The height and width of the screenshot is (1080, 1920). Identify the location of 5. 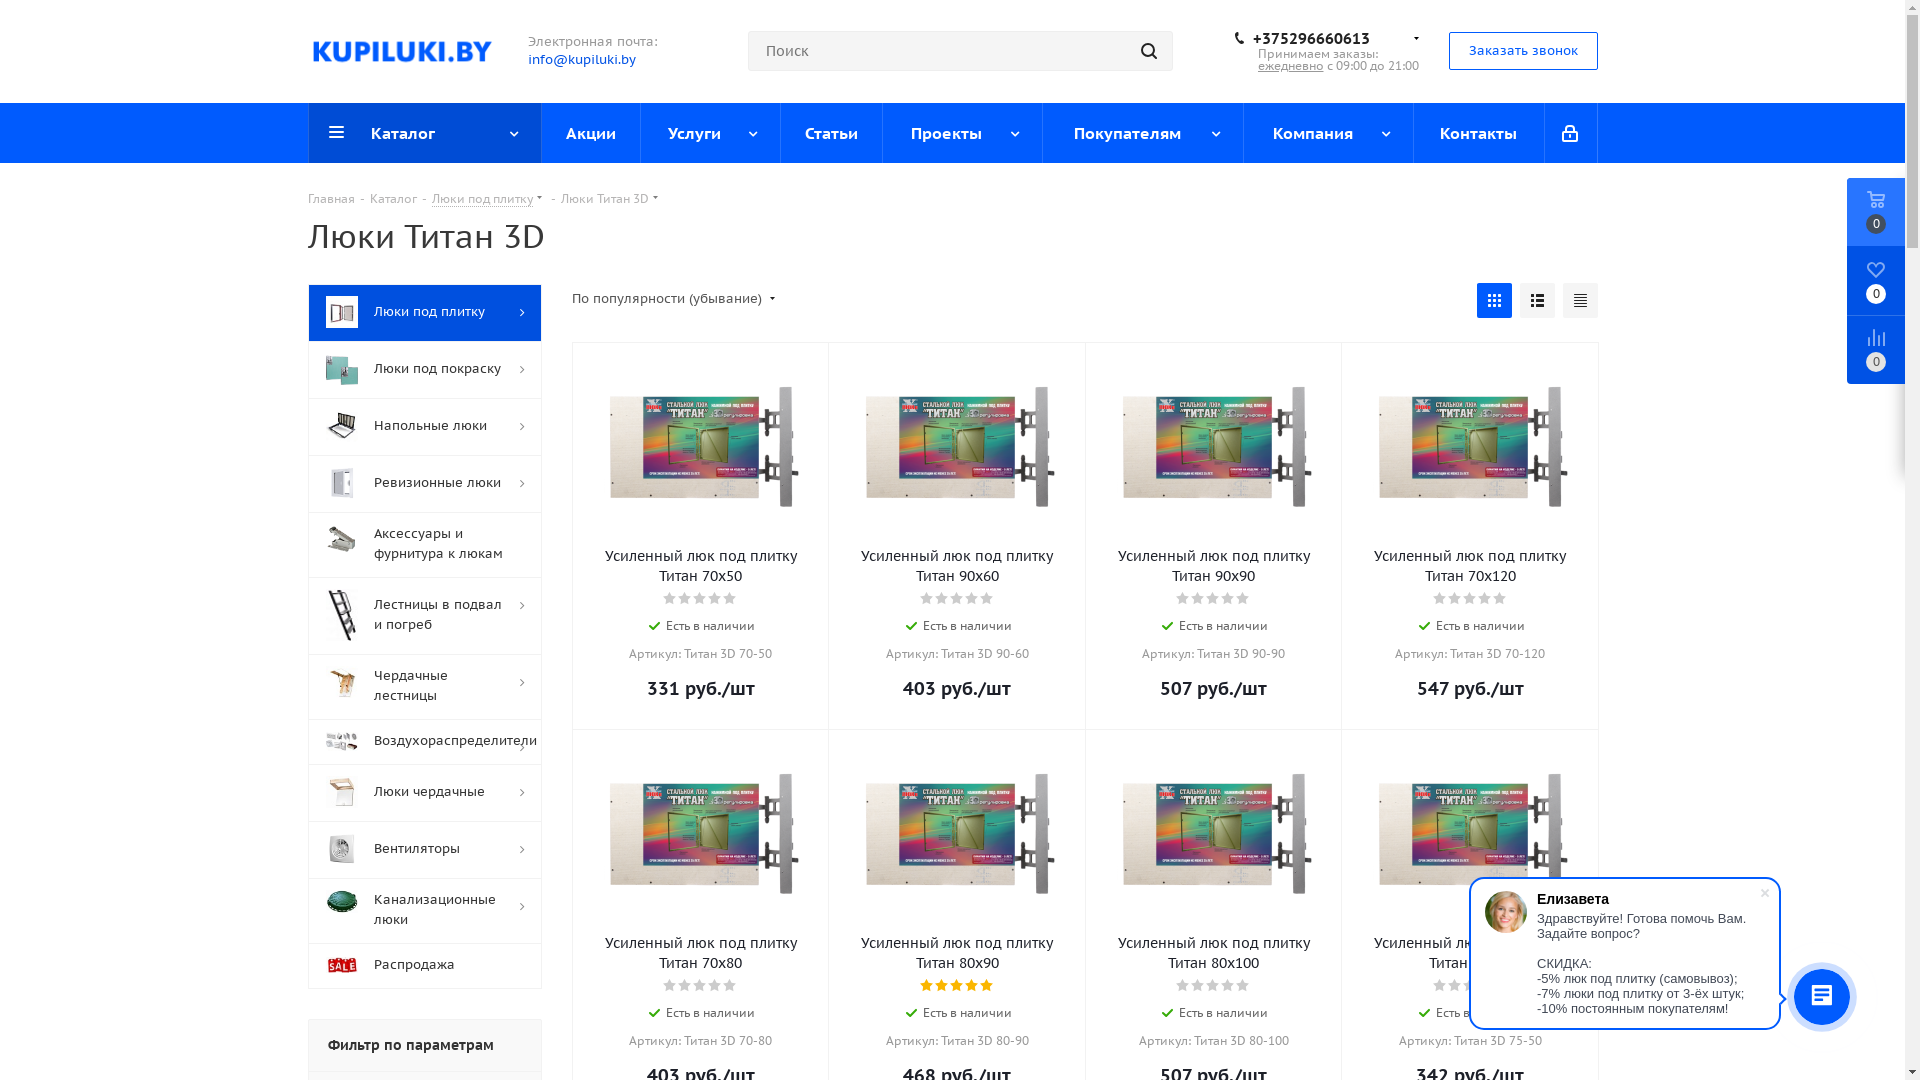
(986, 599).